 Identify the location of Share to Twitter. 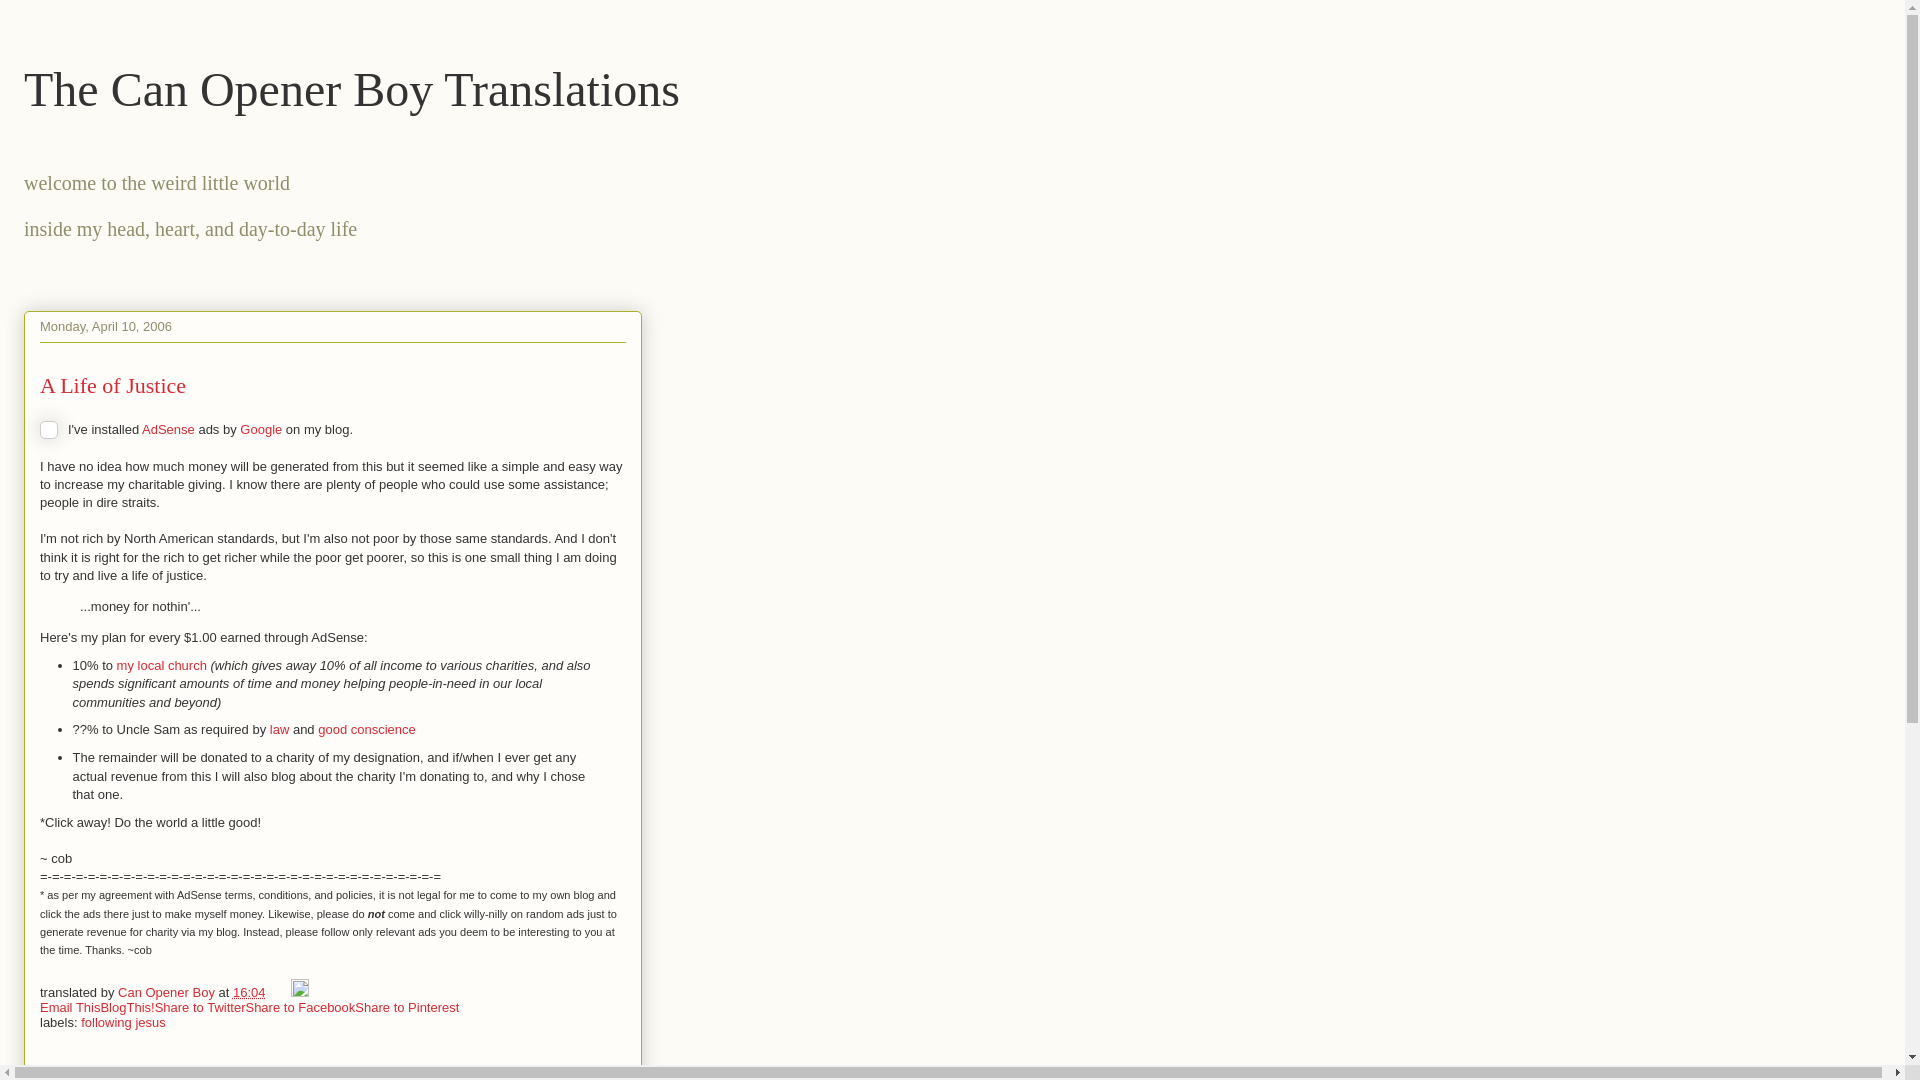
(200, 1008).